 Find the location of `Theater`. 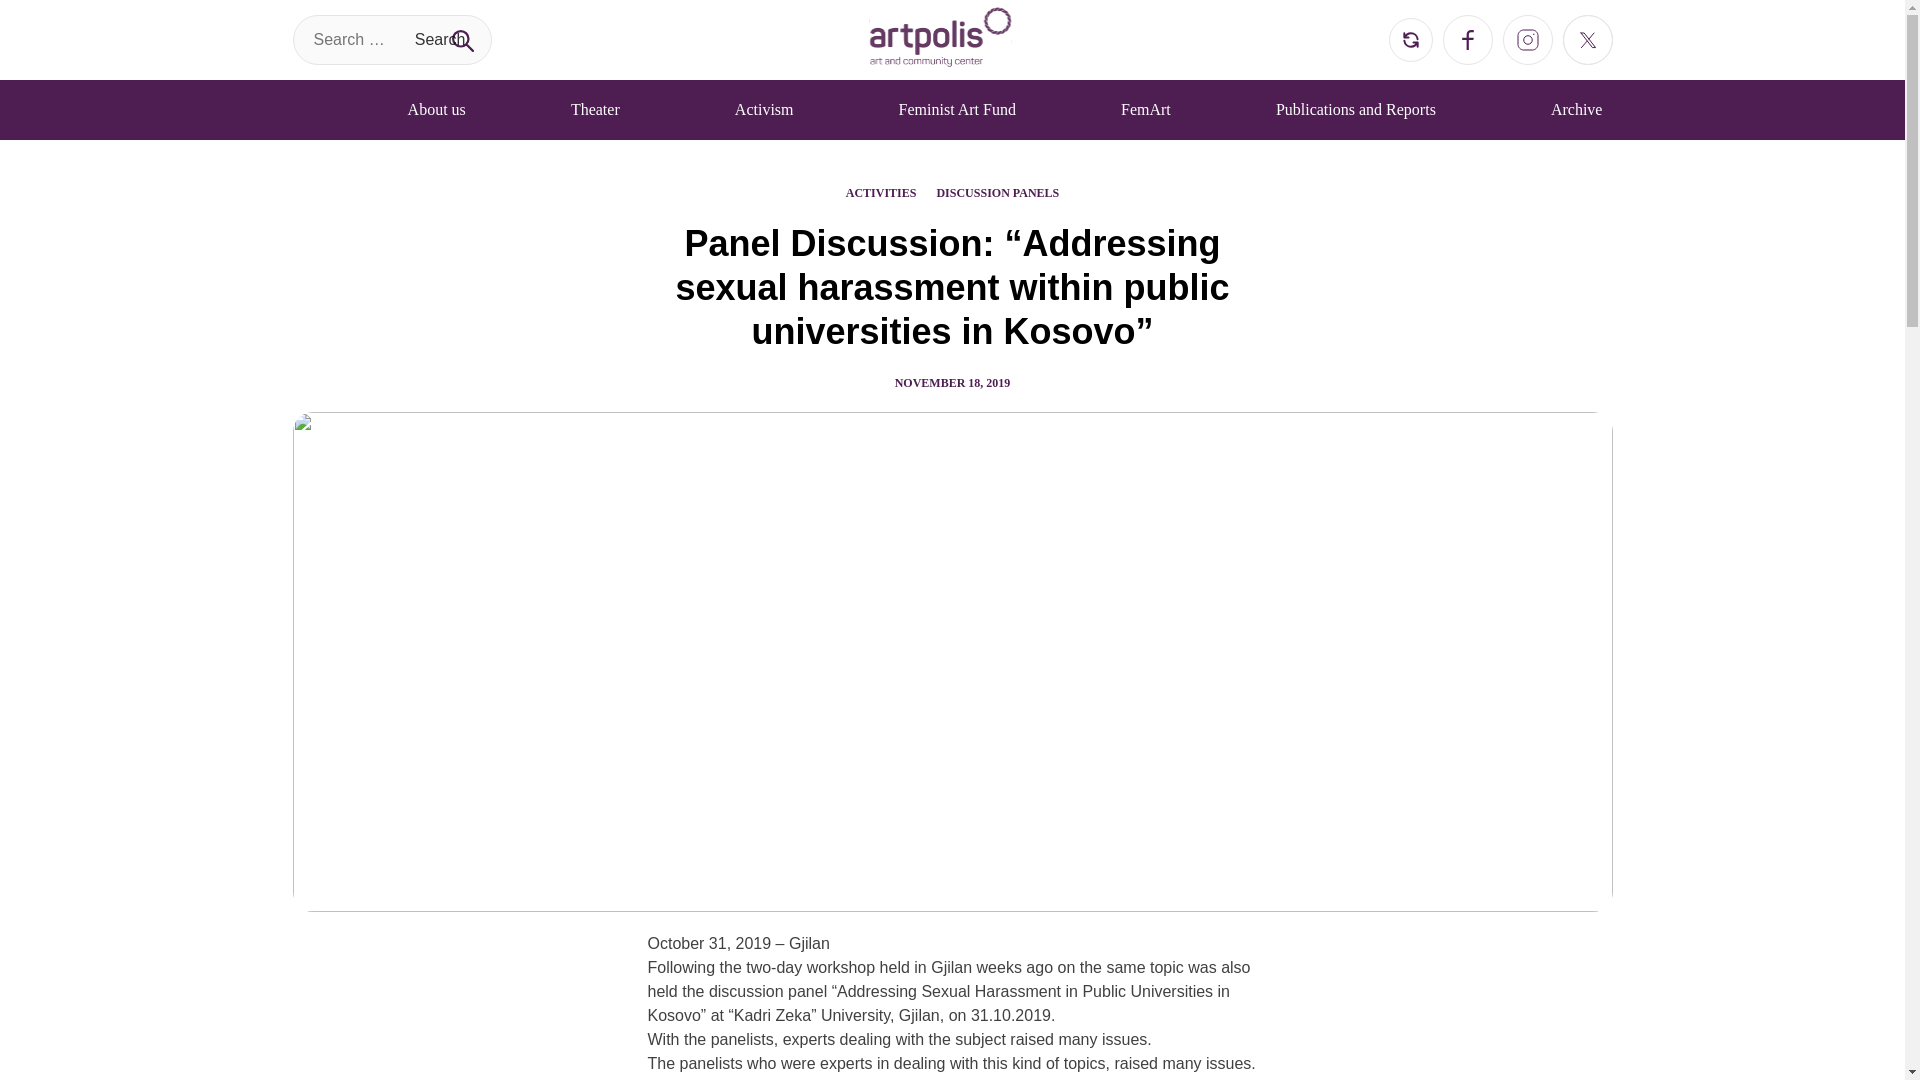

Theater is located at coordinates (600, 110).